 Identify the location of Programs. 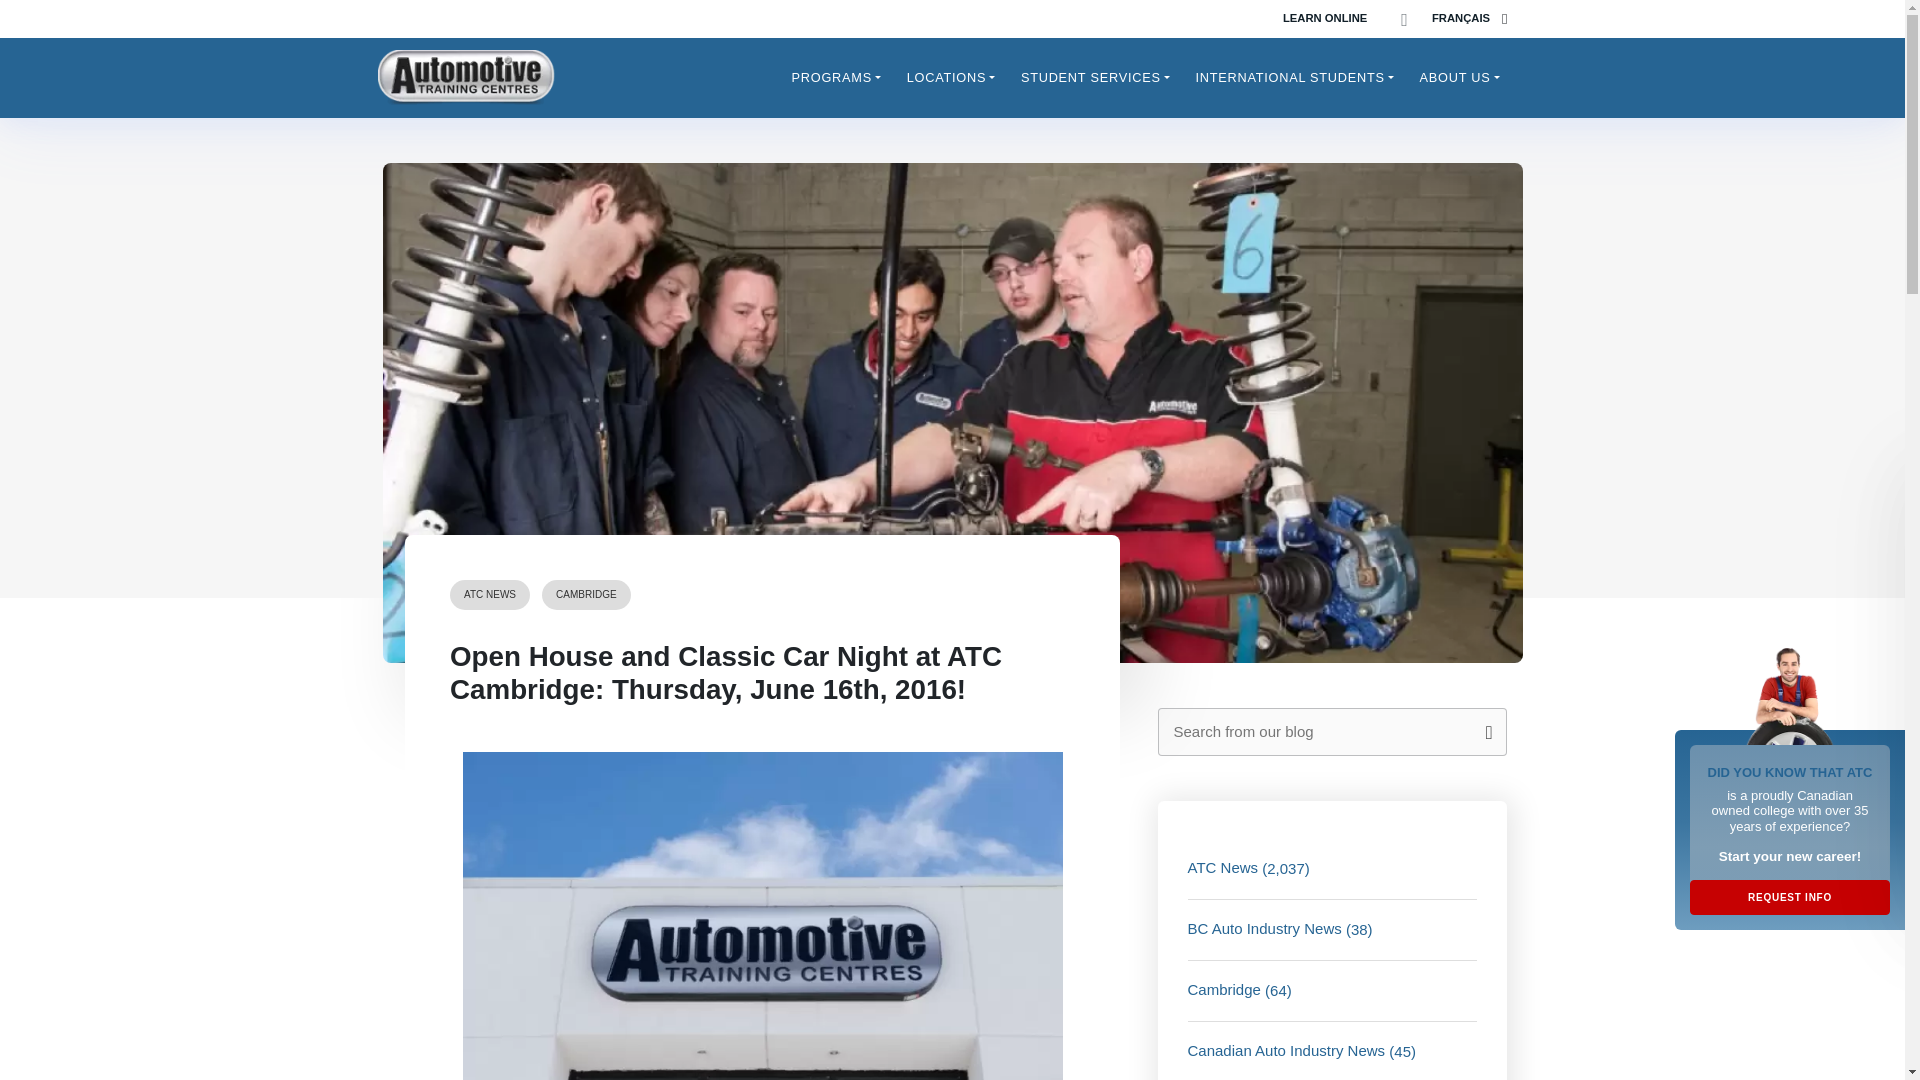
(836, 77).